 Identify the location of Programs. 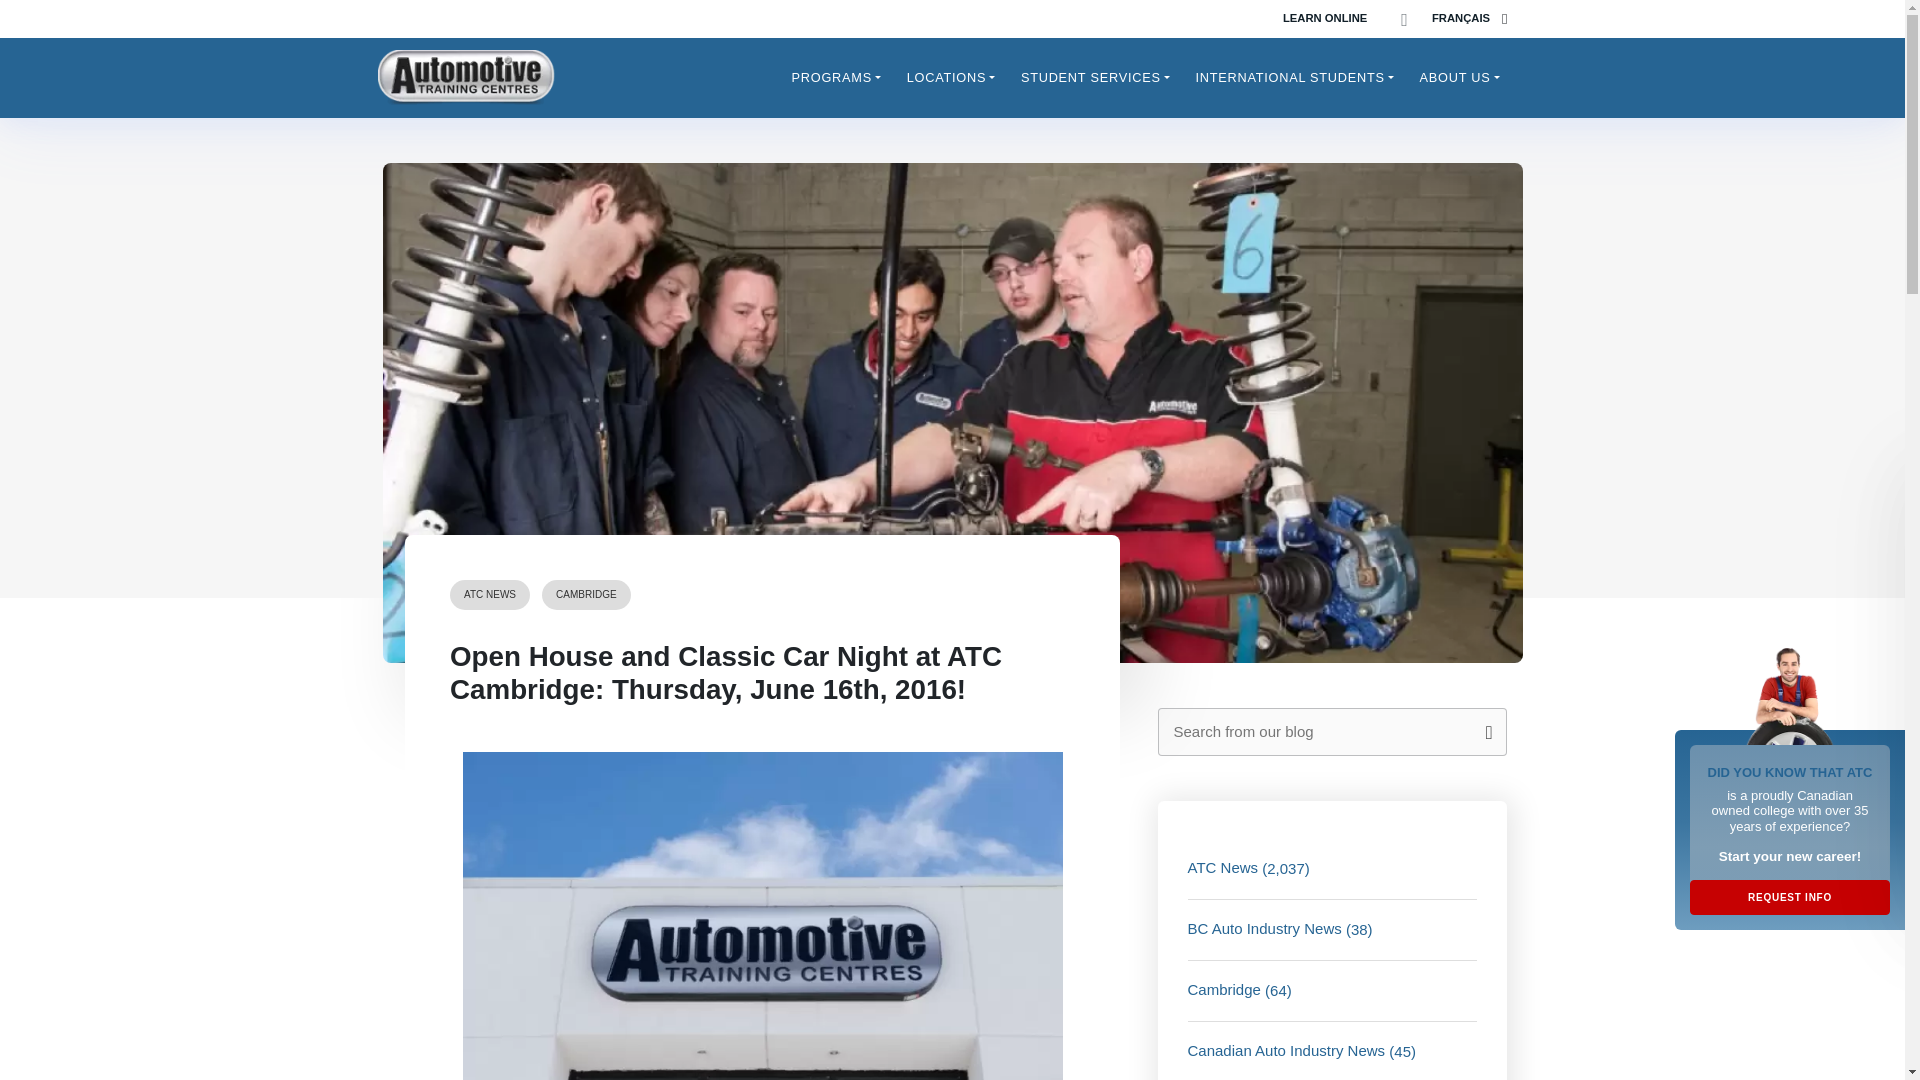
(836, 77).